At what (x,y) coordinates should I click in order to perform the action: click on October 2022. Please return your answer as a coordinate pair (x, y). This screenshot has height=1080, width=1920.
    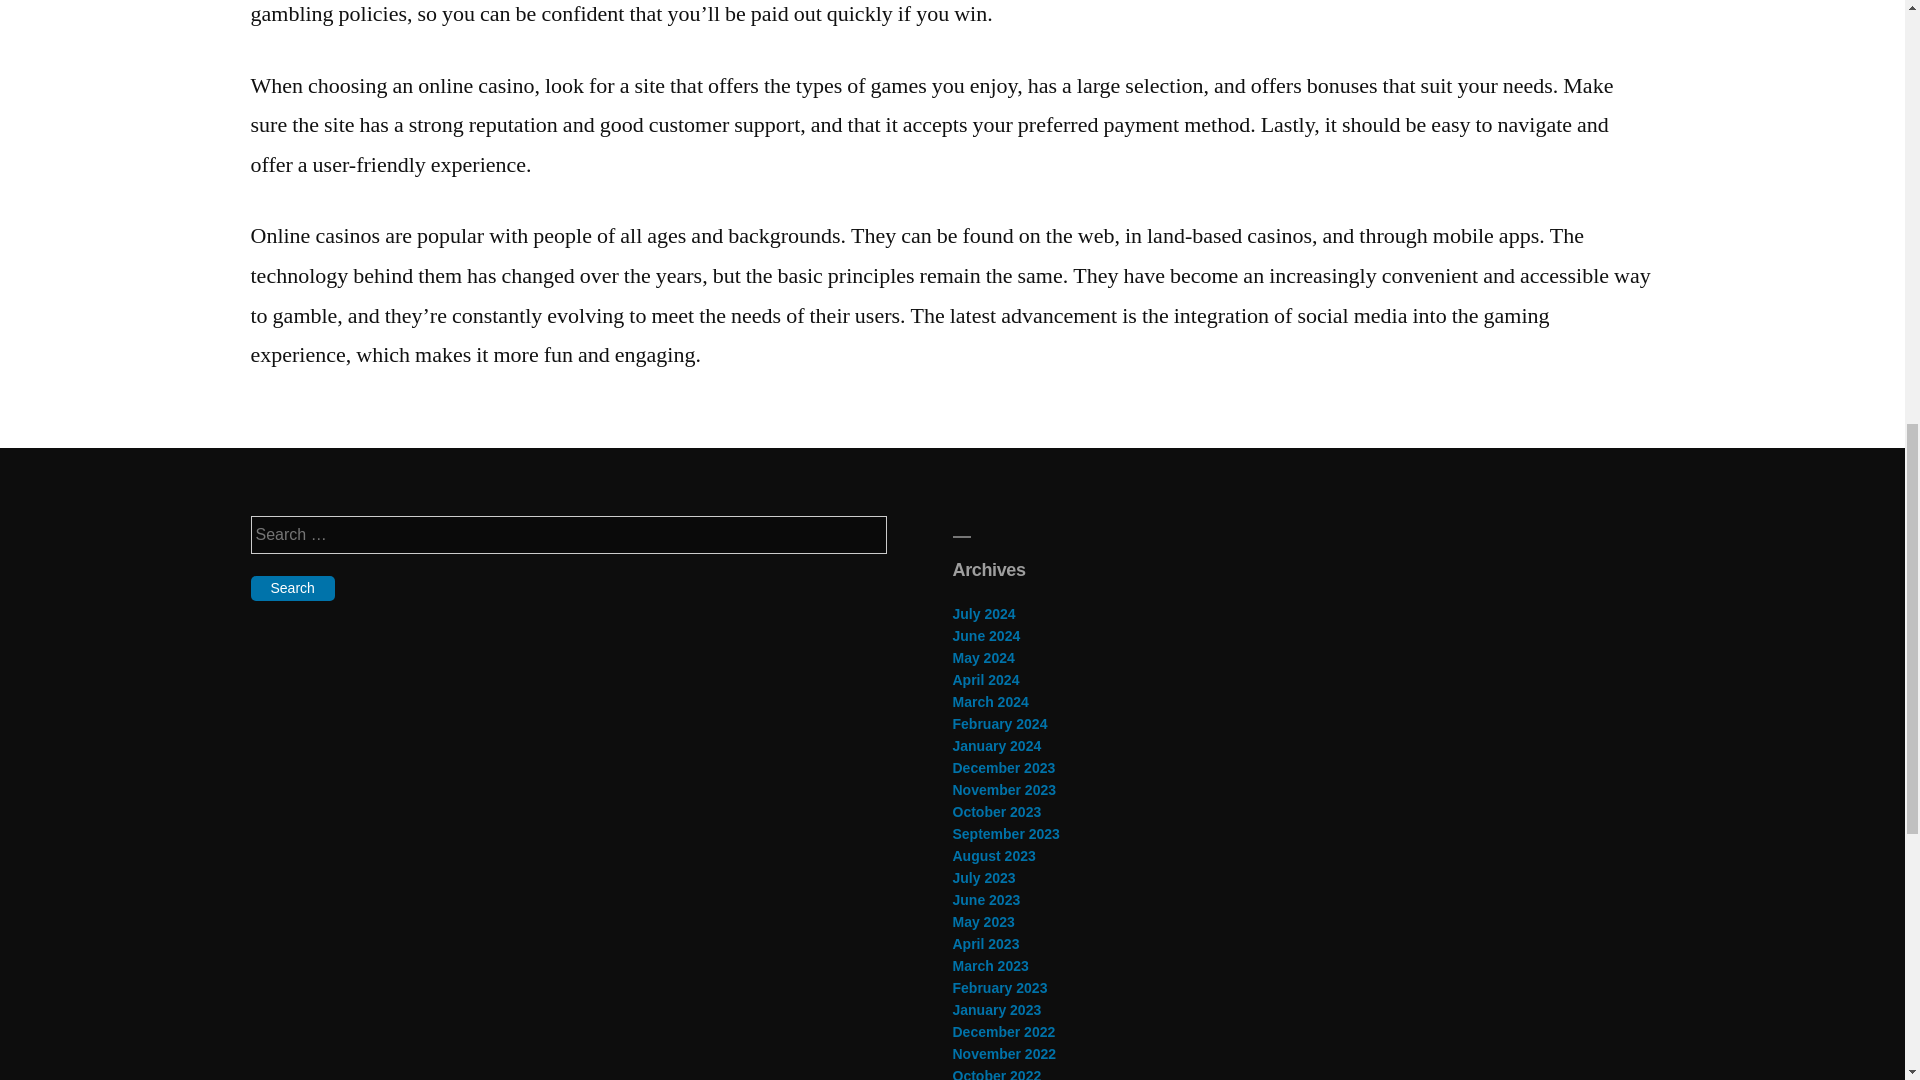
    Looking at the image, I should click on (996, 1074).